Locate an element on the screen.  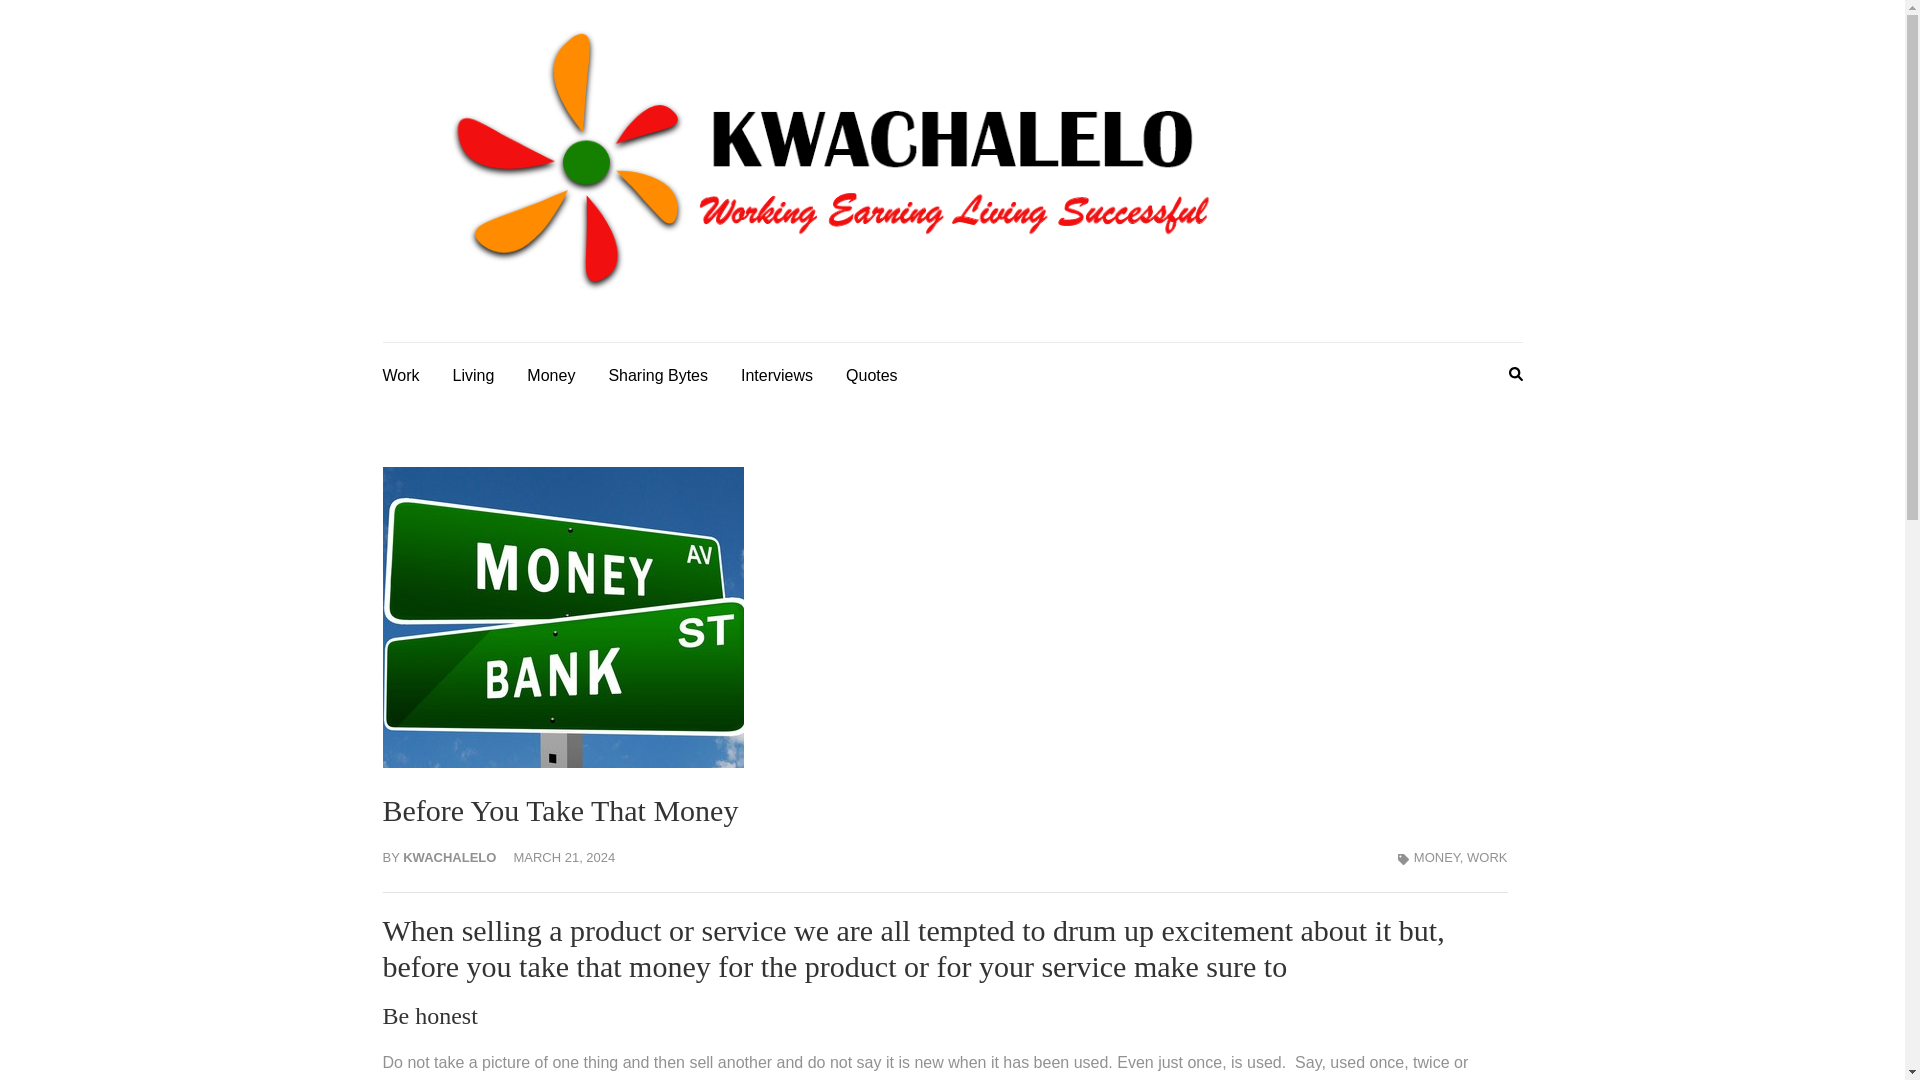
KWACHALELO is located at coordinates (449, 857).